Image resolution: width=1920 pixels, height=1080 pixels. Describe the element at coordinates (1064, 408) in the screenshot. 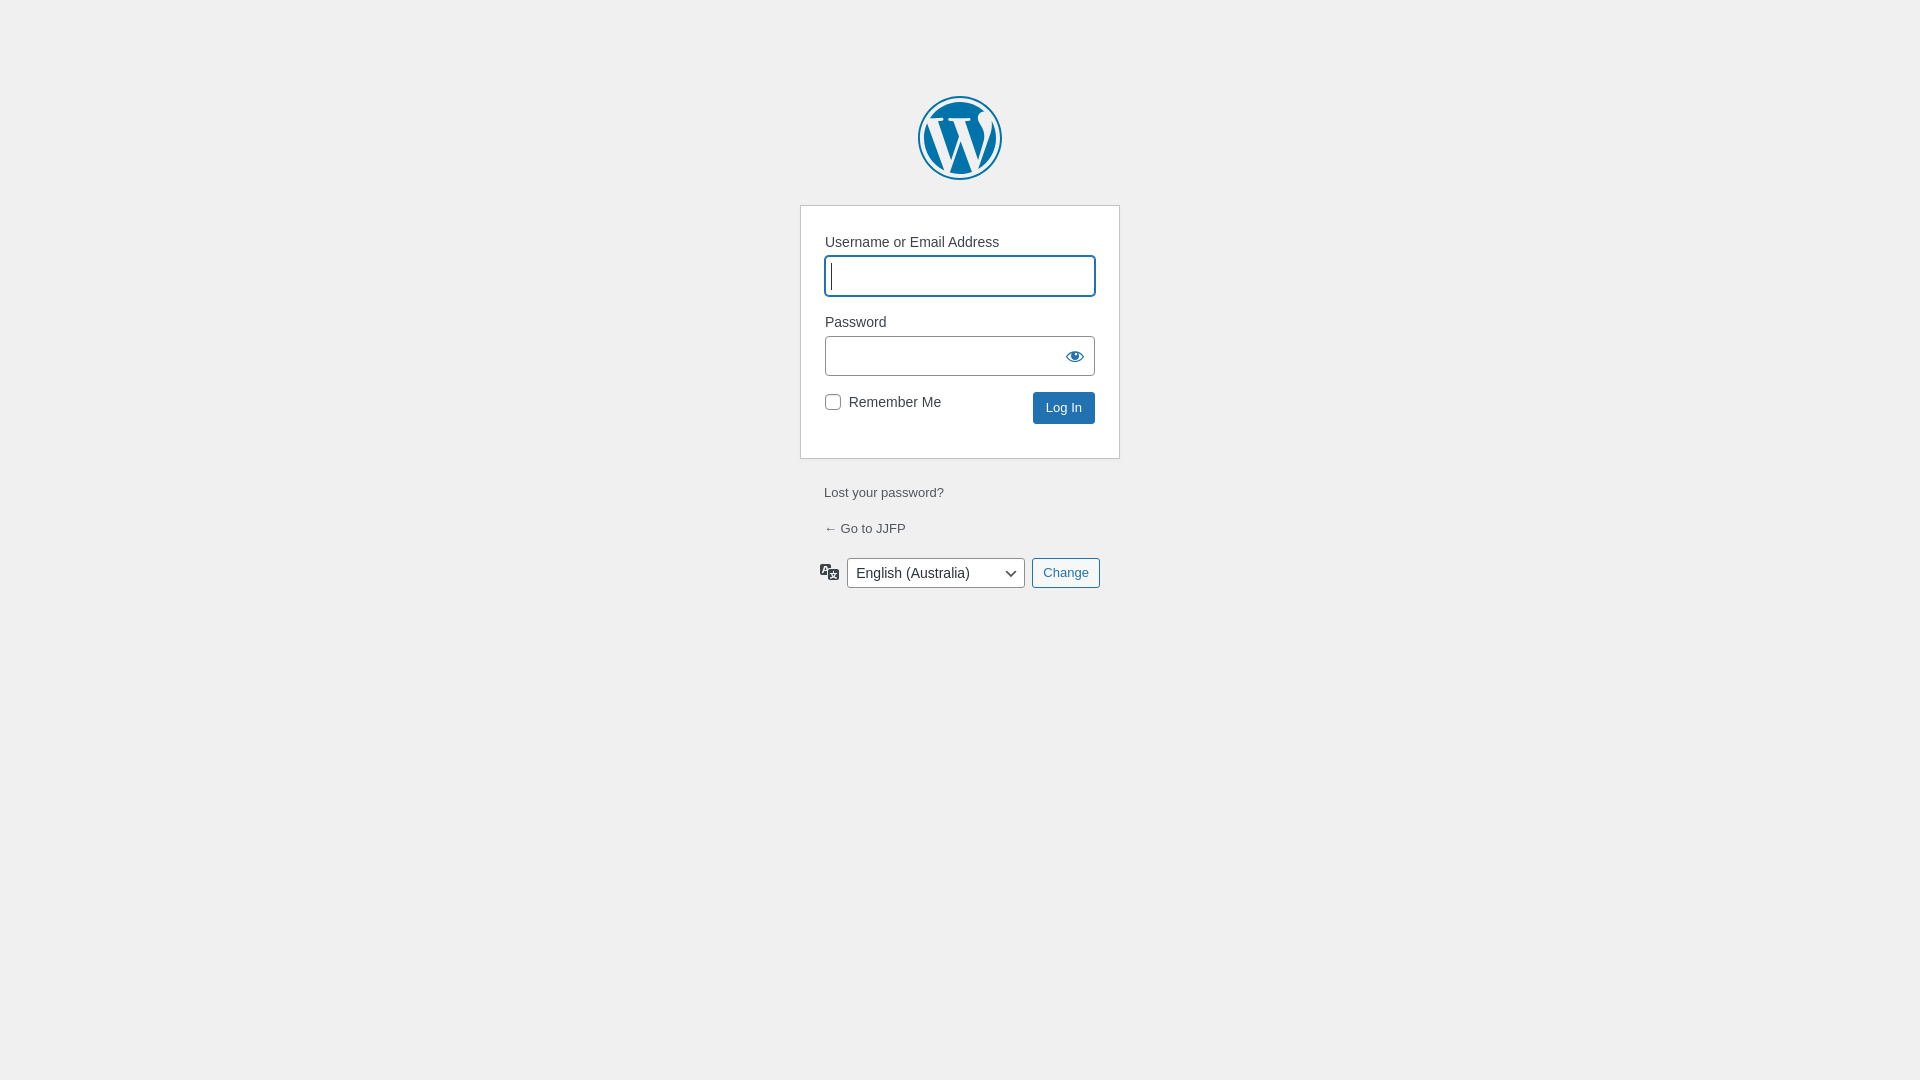

I see `Log In` at that location.